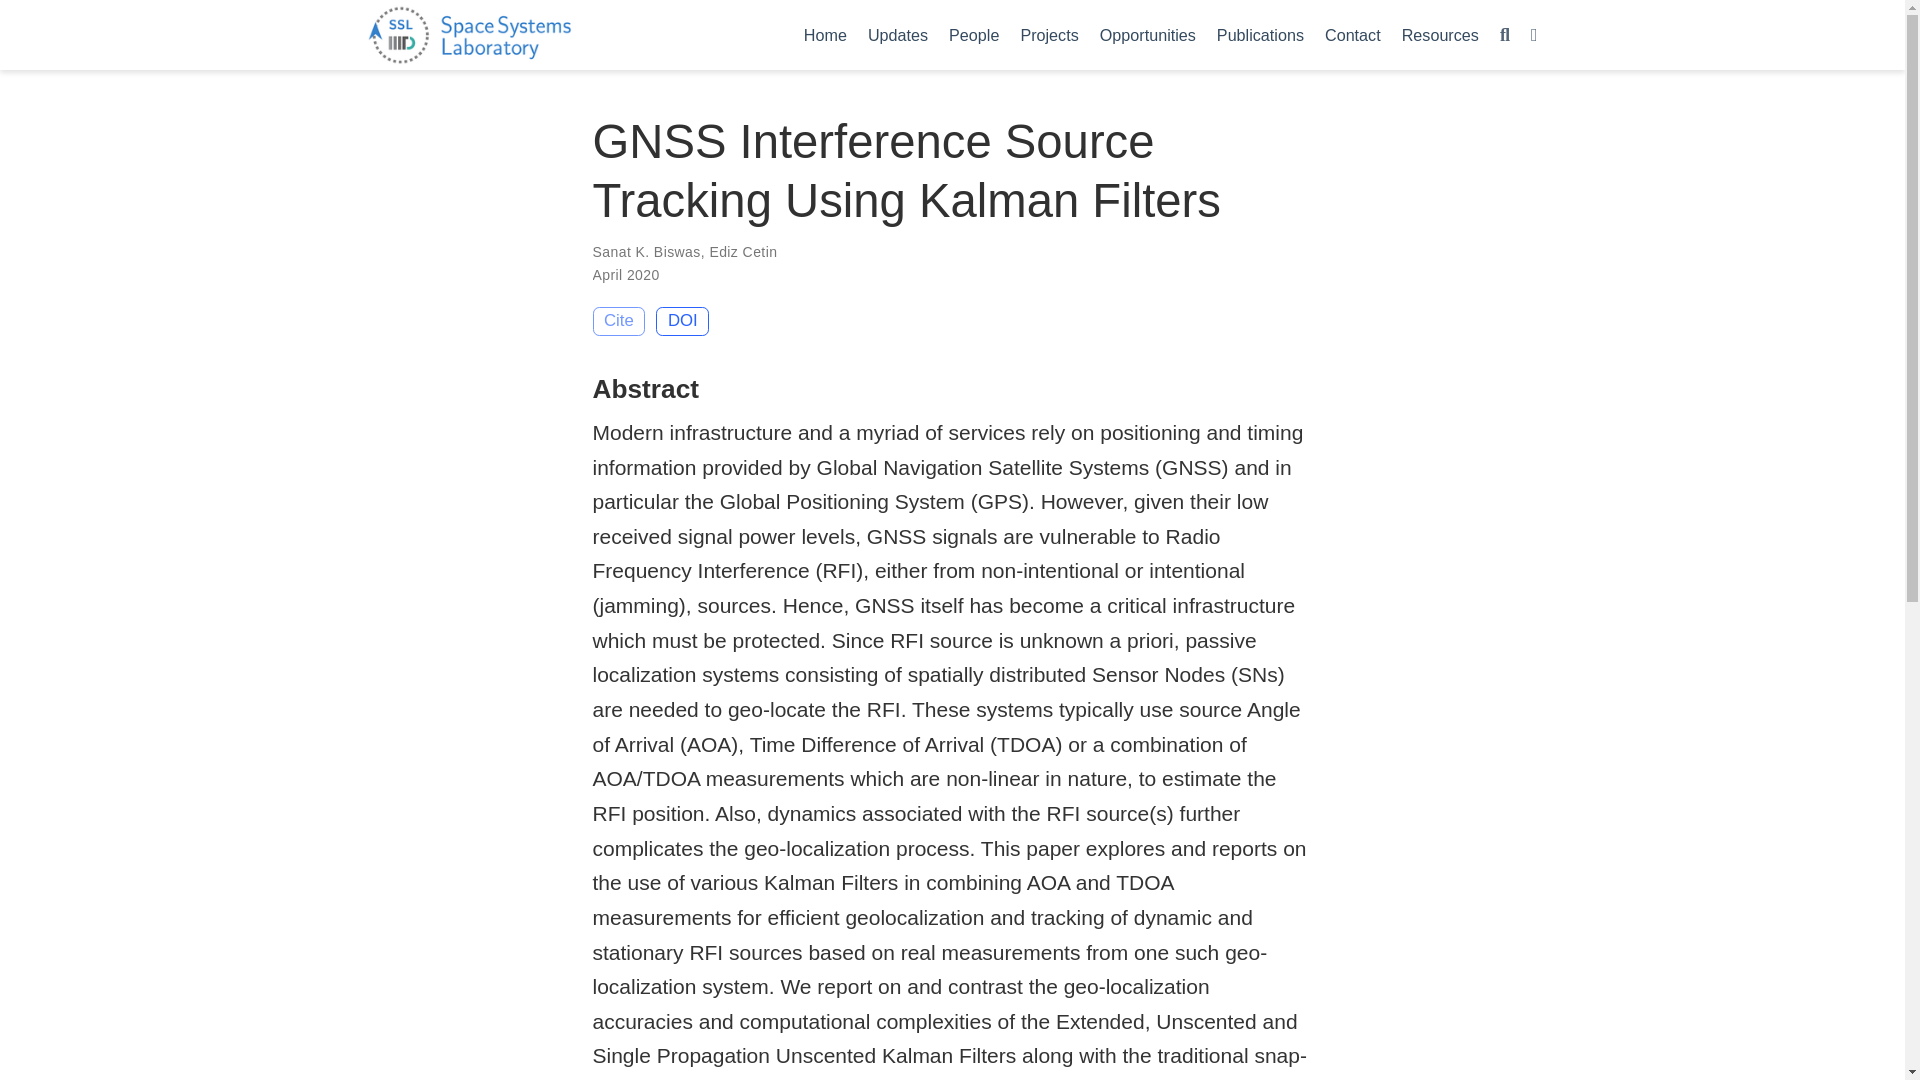 The image size is (1920, 1080). I want to click on Ediz Cetin, so click(742, 252).